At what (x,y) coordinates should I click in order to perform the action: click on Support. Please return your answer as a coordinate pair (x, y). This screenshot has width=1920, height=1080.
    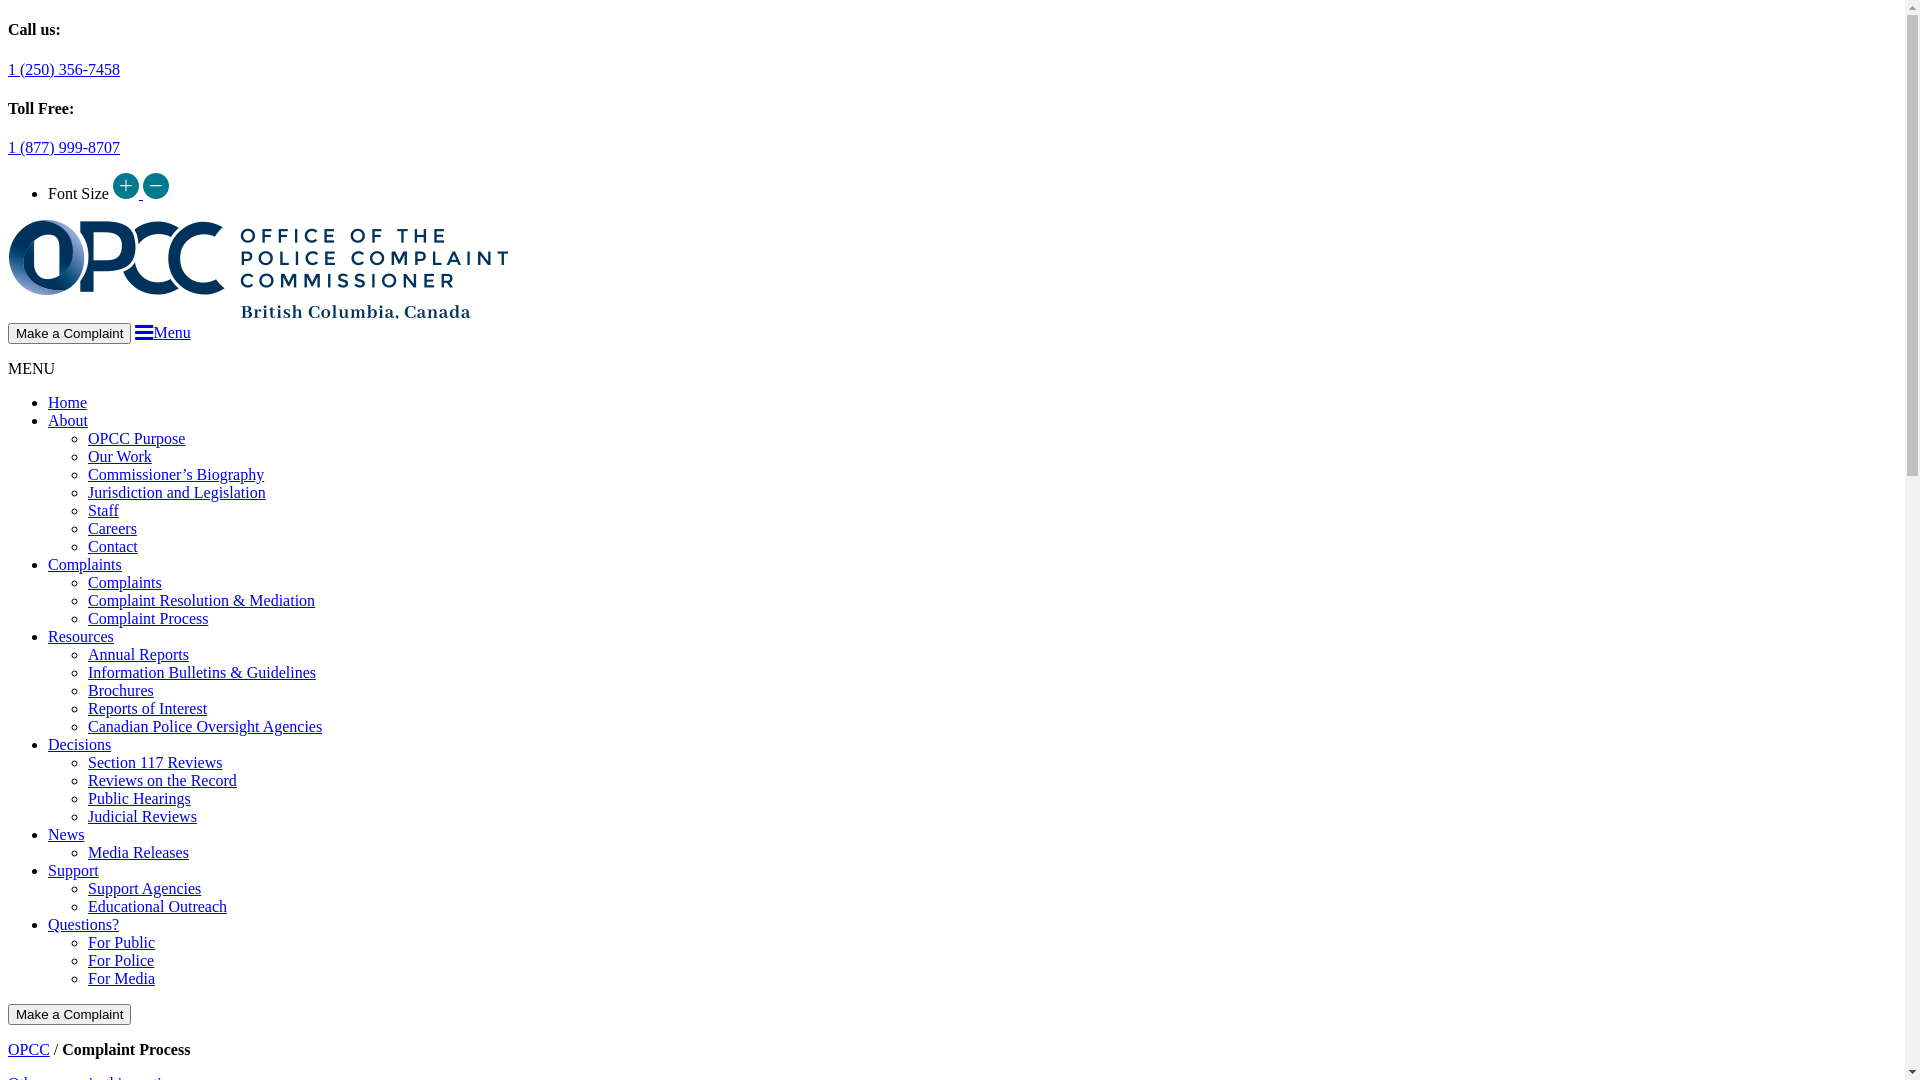
    Looking at the image, I should click on (74, 870).